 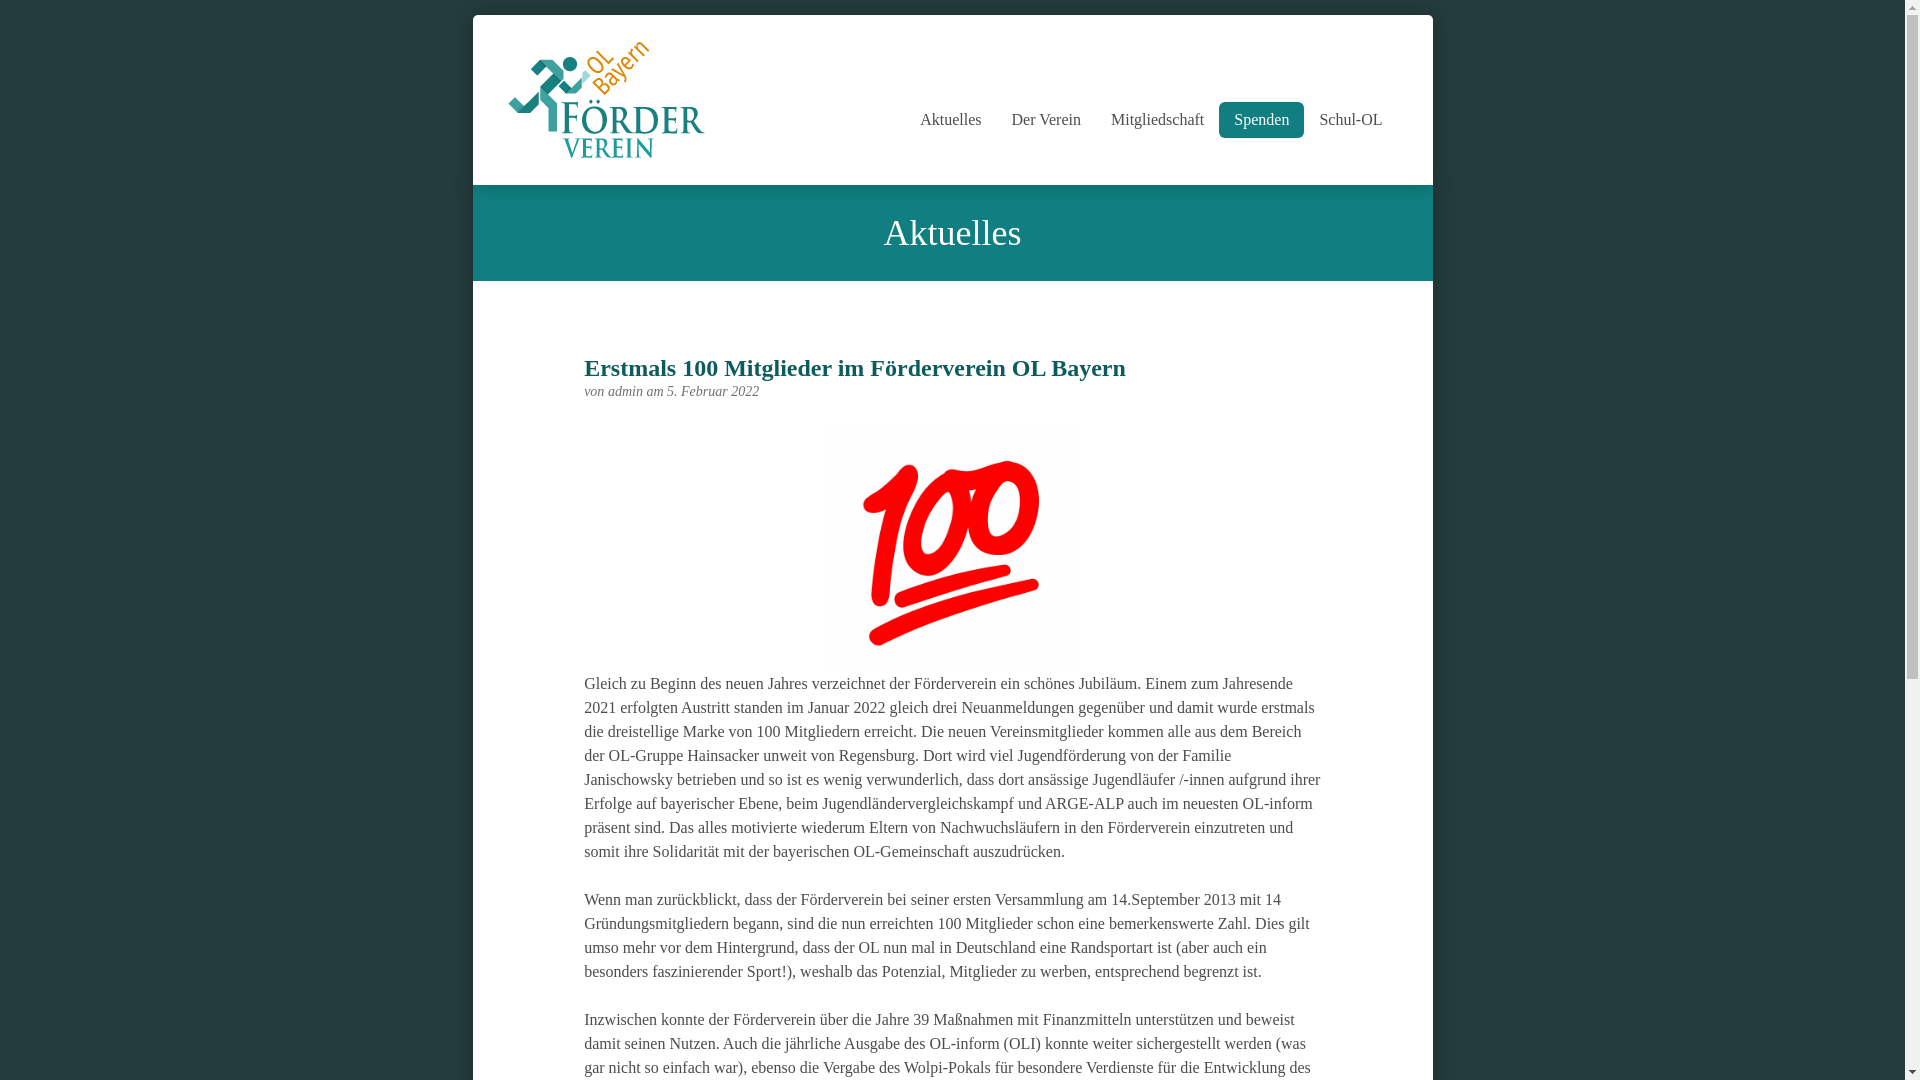 I want to click on Der Verein, so click(x=1046, y=120).